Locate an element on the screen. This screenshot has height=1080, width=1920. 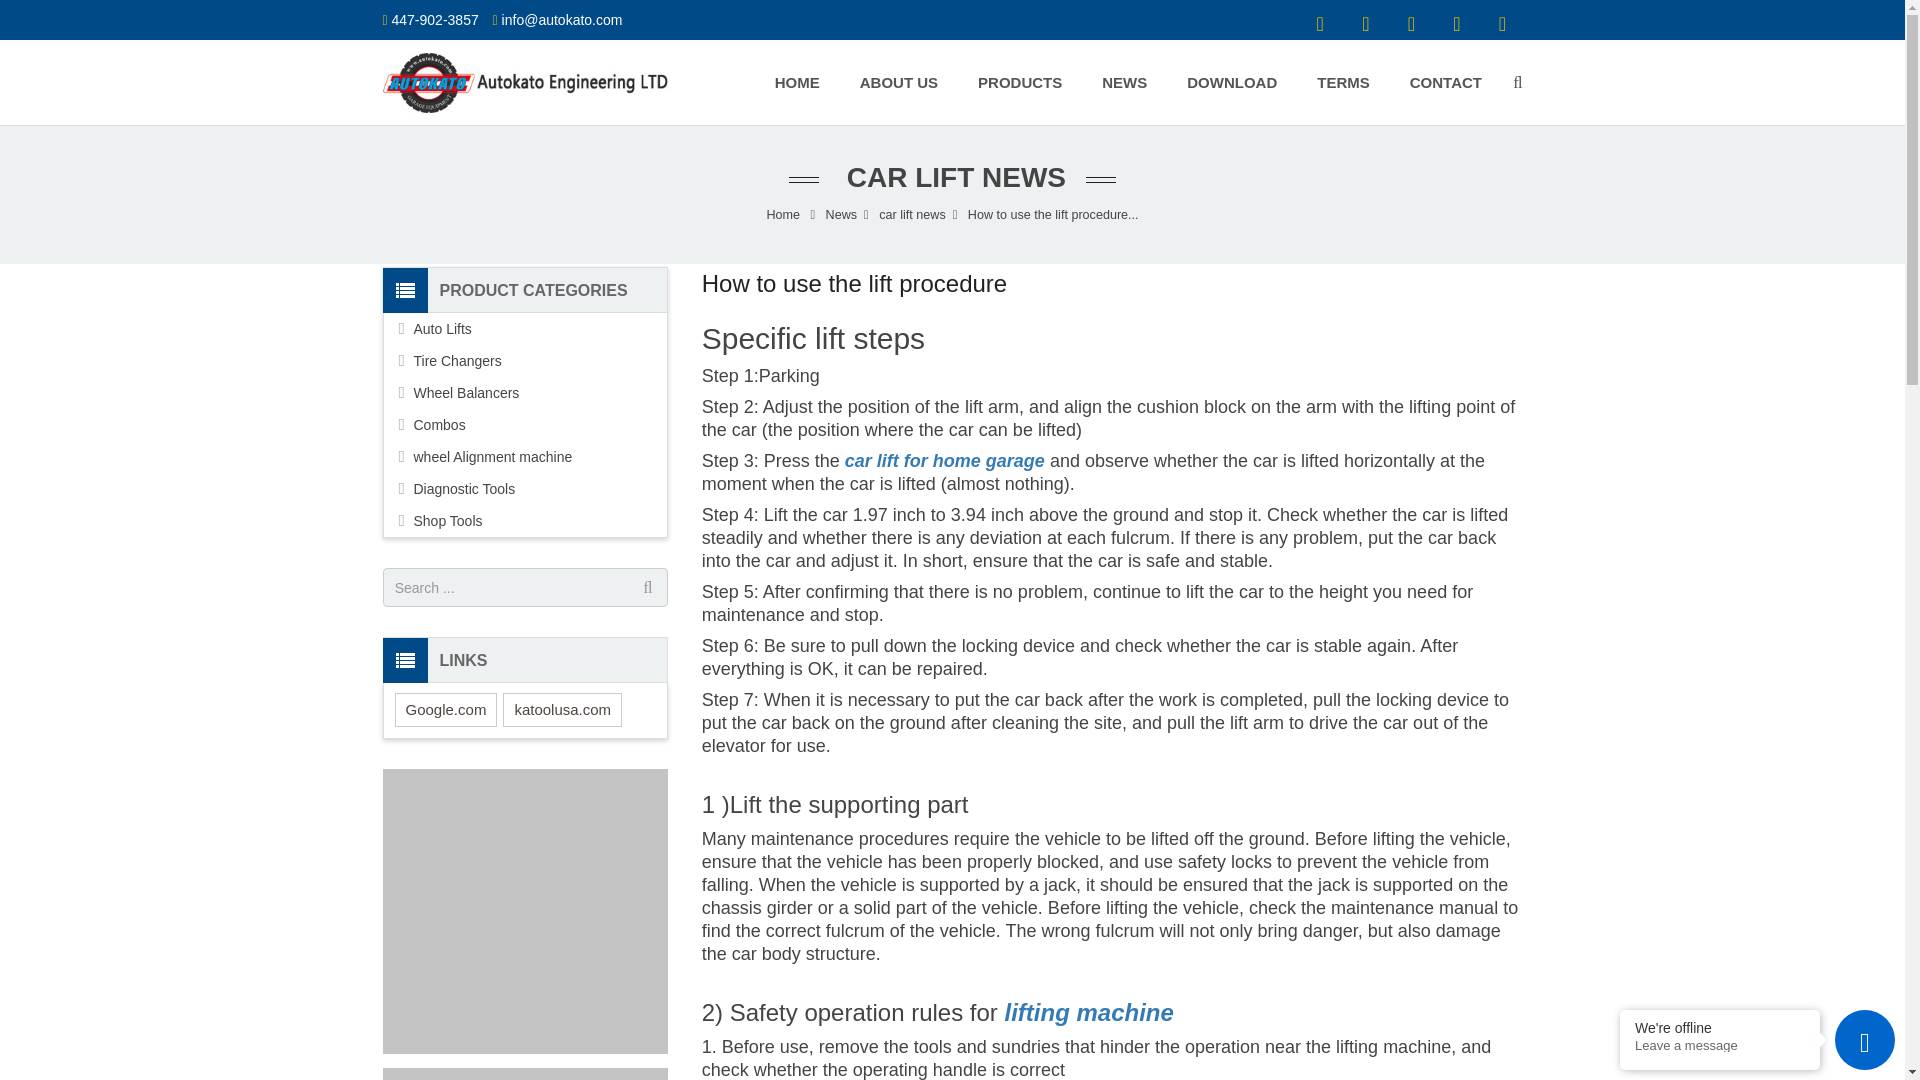
News is located at coordinates (1124, 82).